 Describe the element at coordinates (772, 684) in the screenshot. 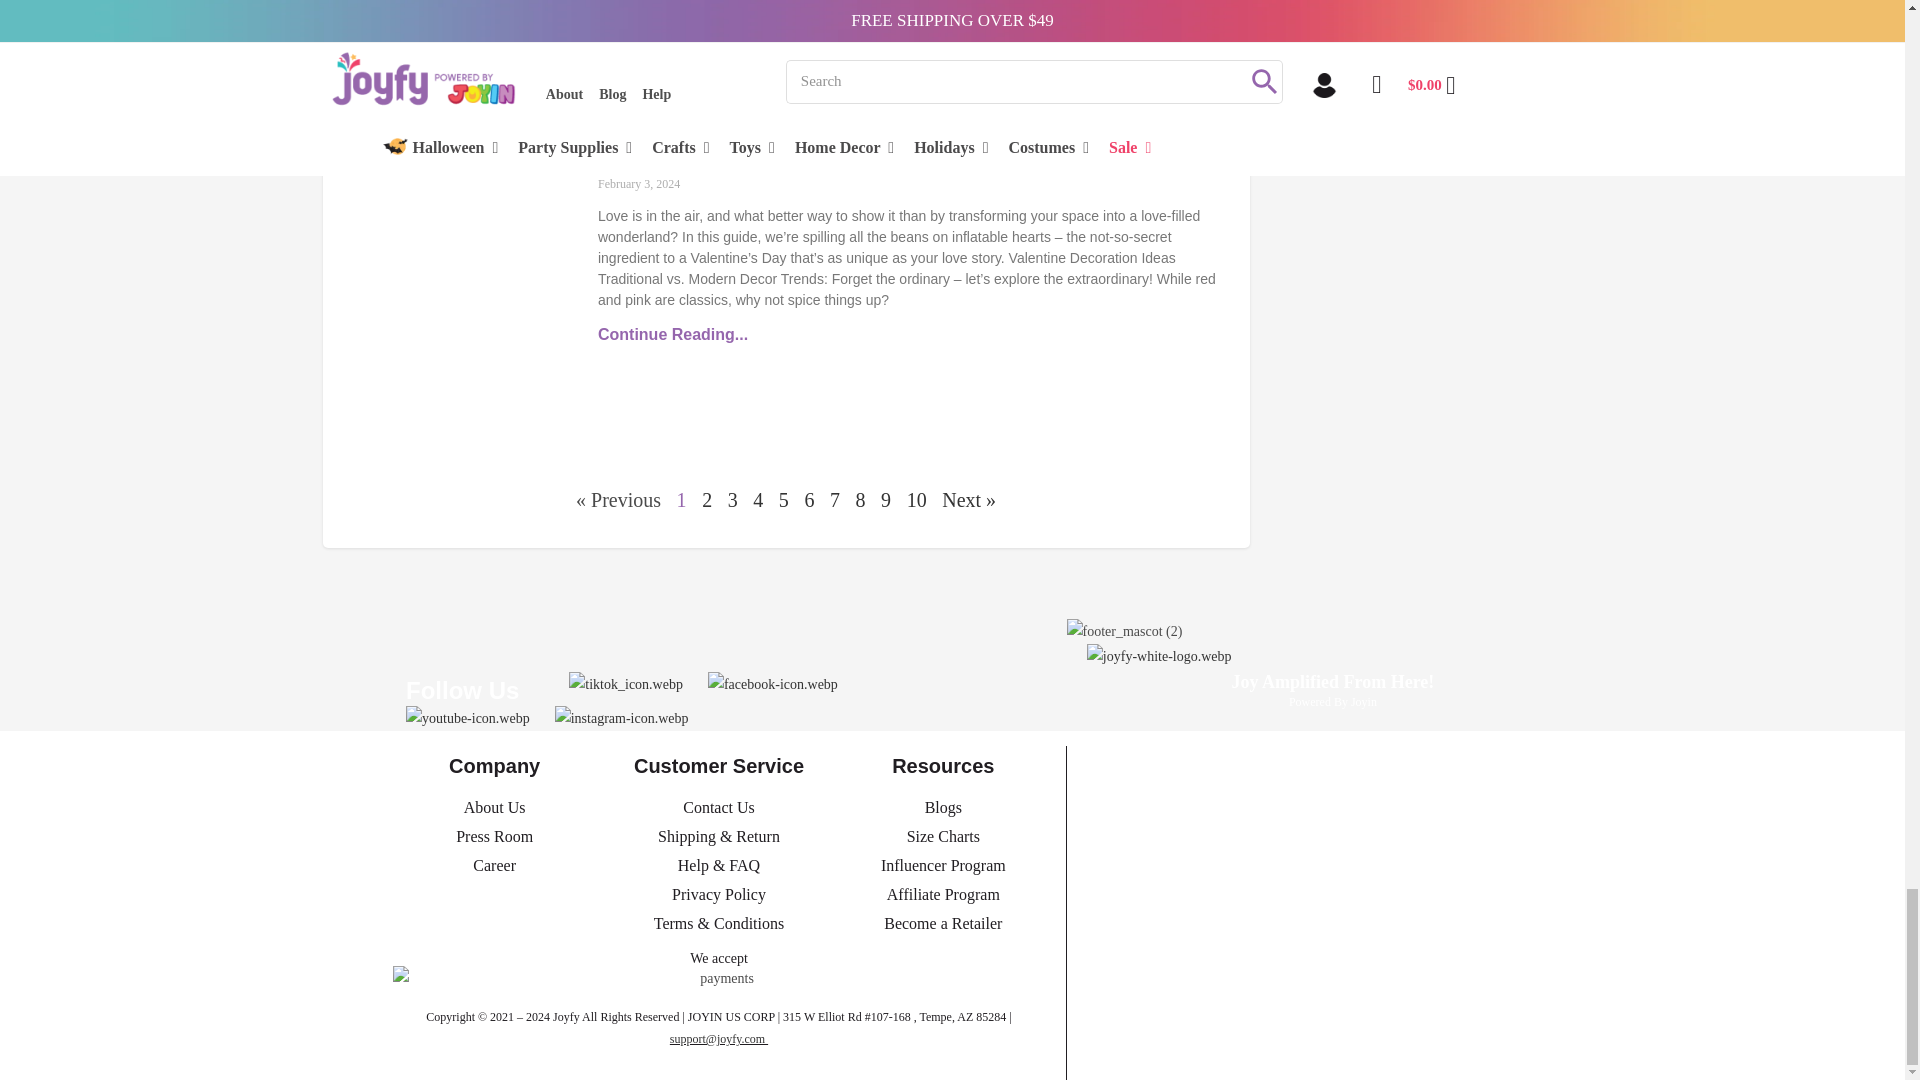

I see `facebook-icon.webp` at that location.